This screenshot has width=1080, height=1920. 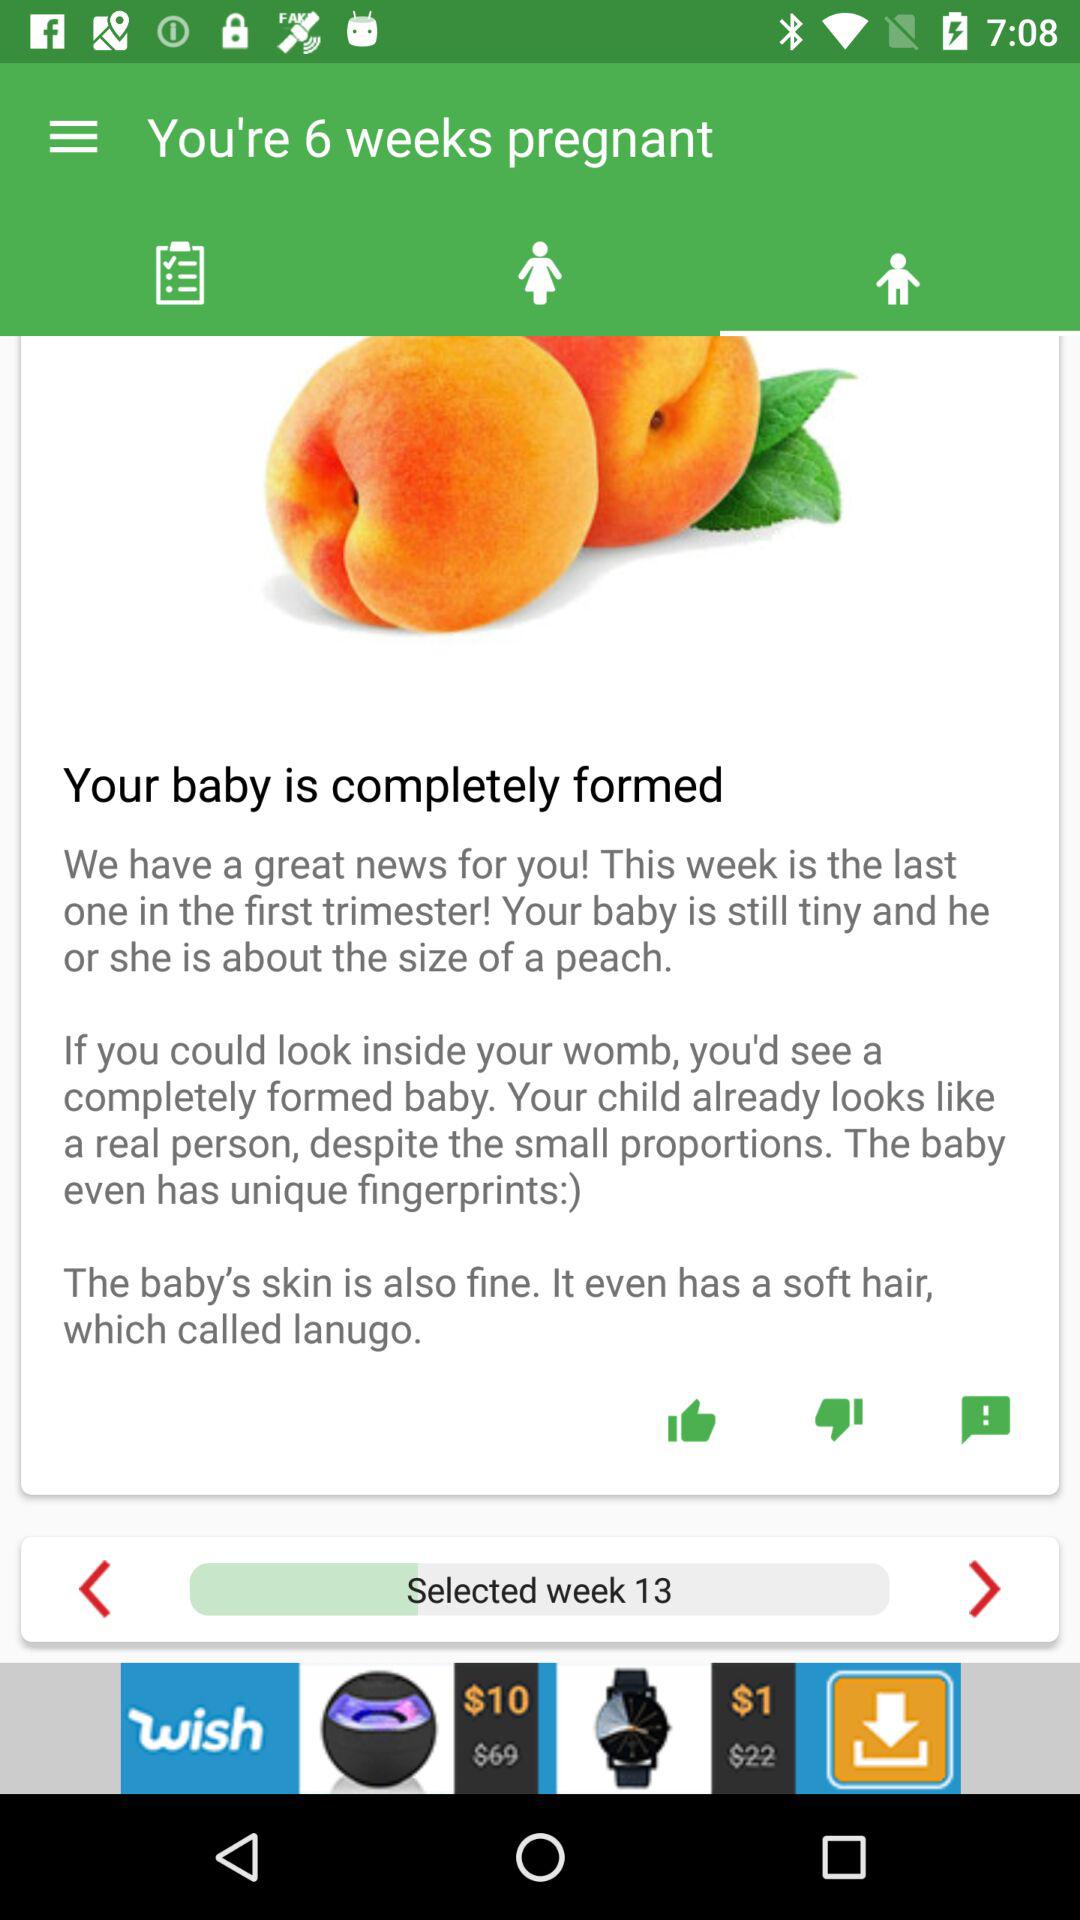 What do you see at coordinates (94, 1588) in the screenshot?
I see `go back` at bounding box center [94, 1588].